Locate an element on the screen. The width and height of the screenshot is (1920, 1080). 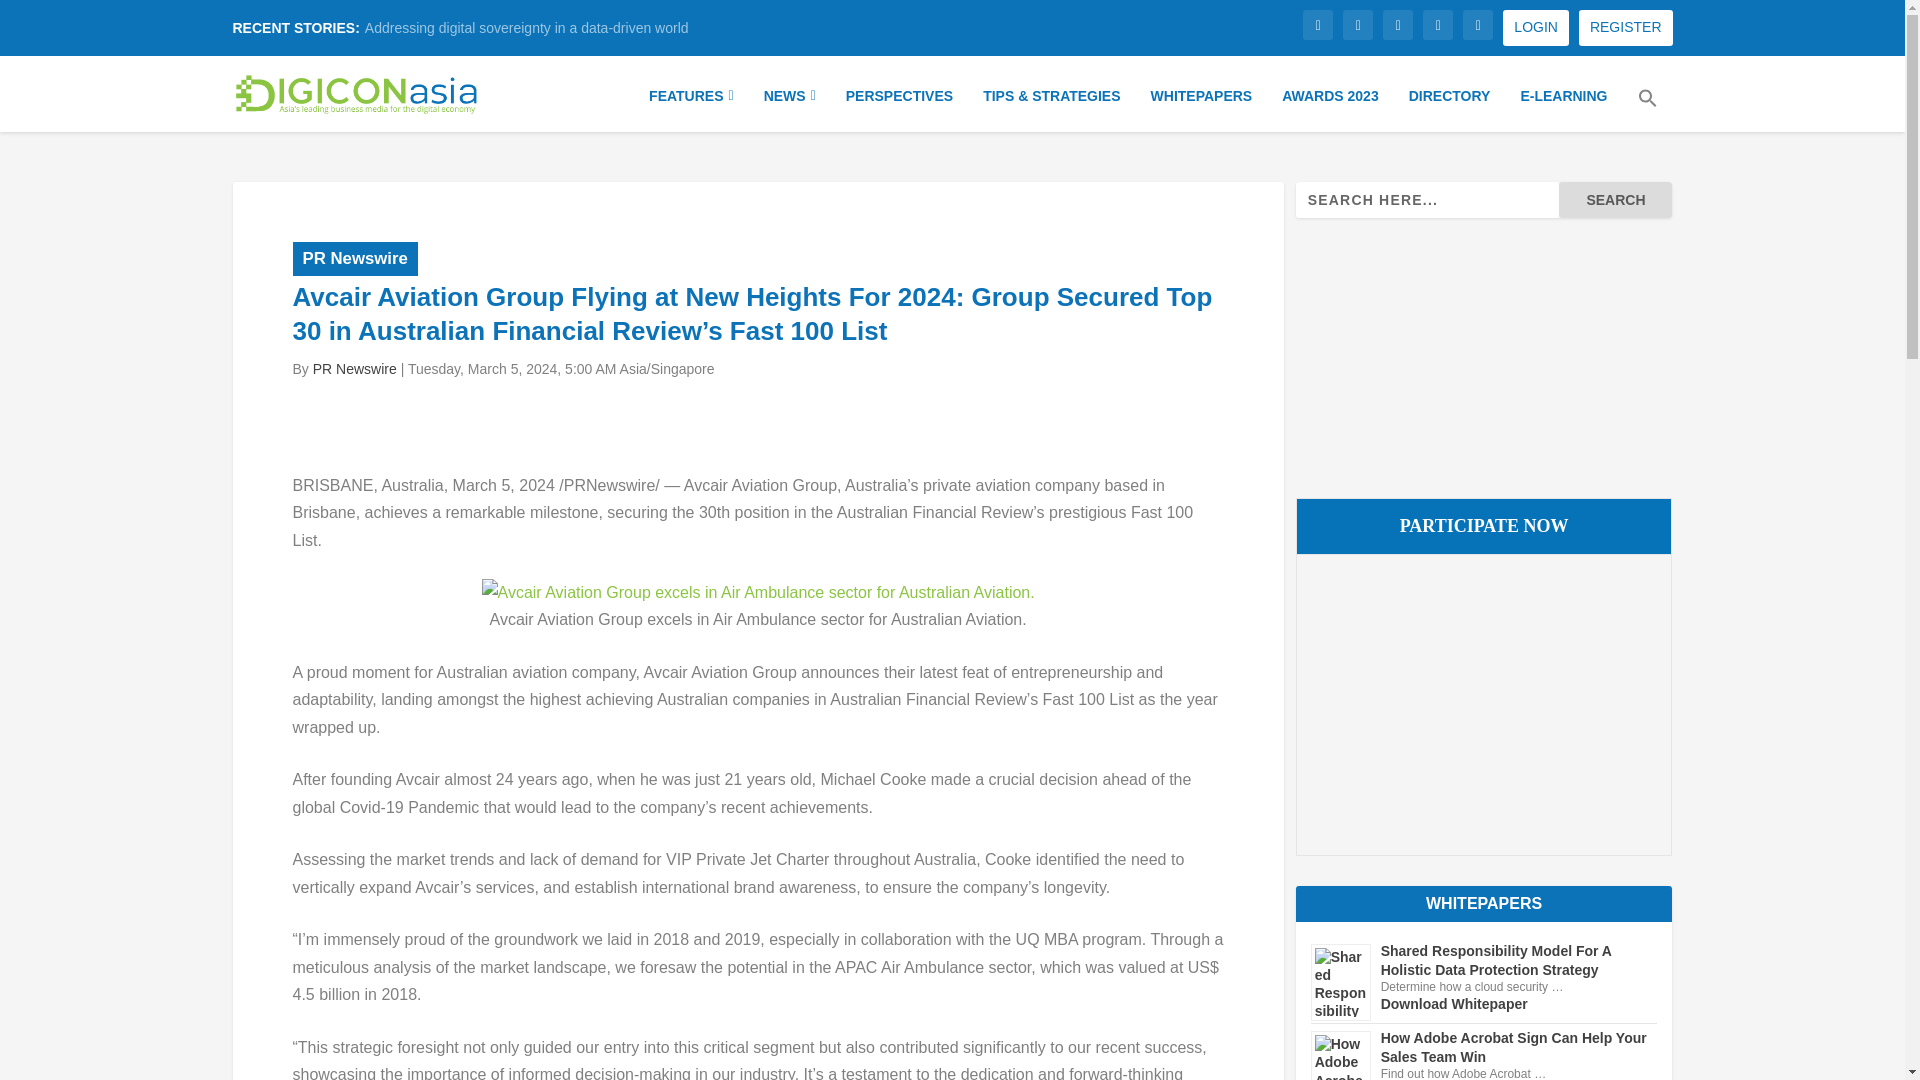
REGISTER is located at coordinates (1625, 28).